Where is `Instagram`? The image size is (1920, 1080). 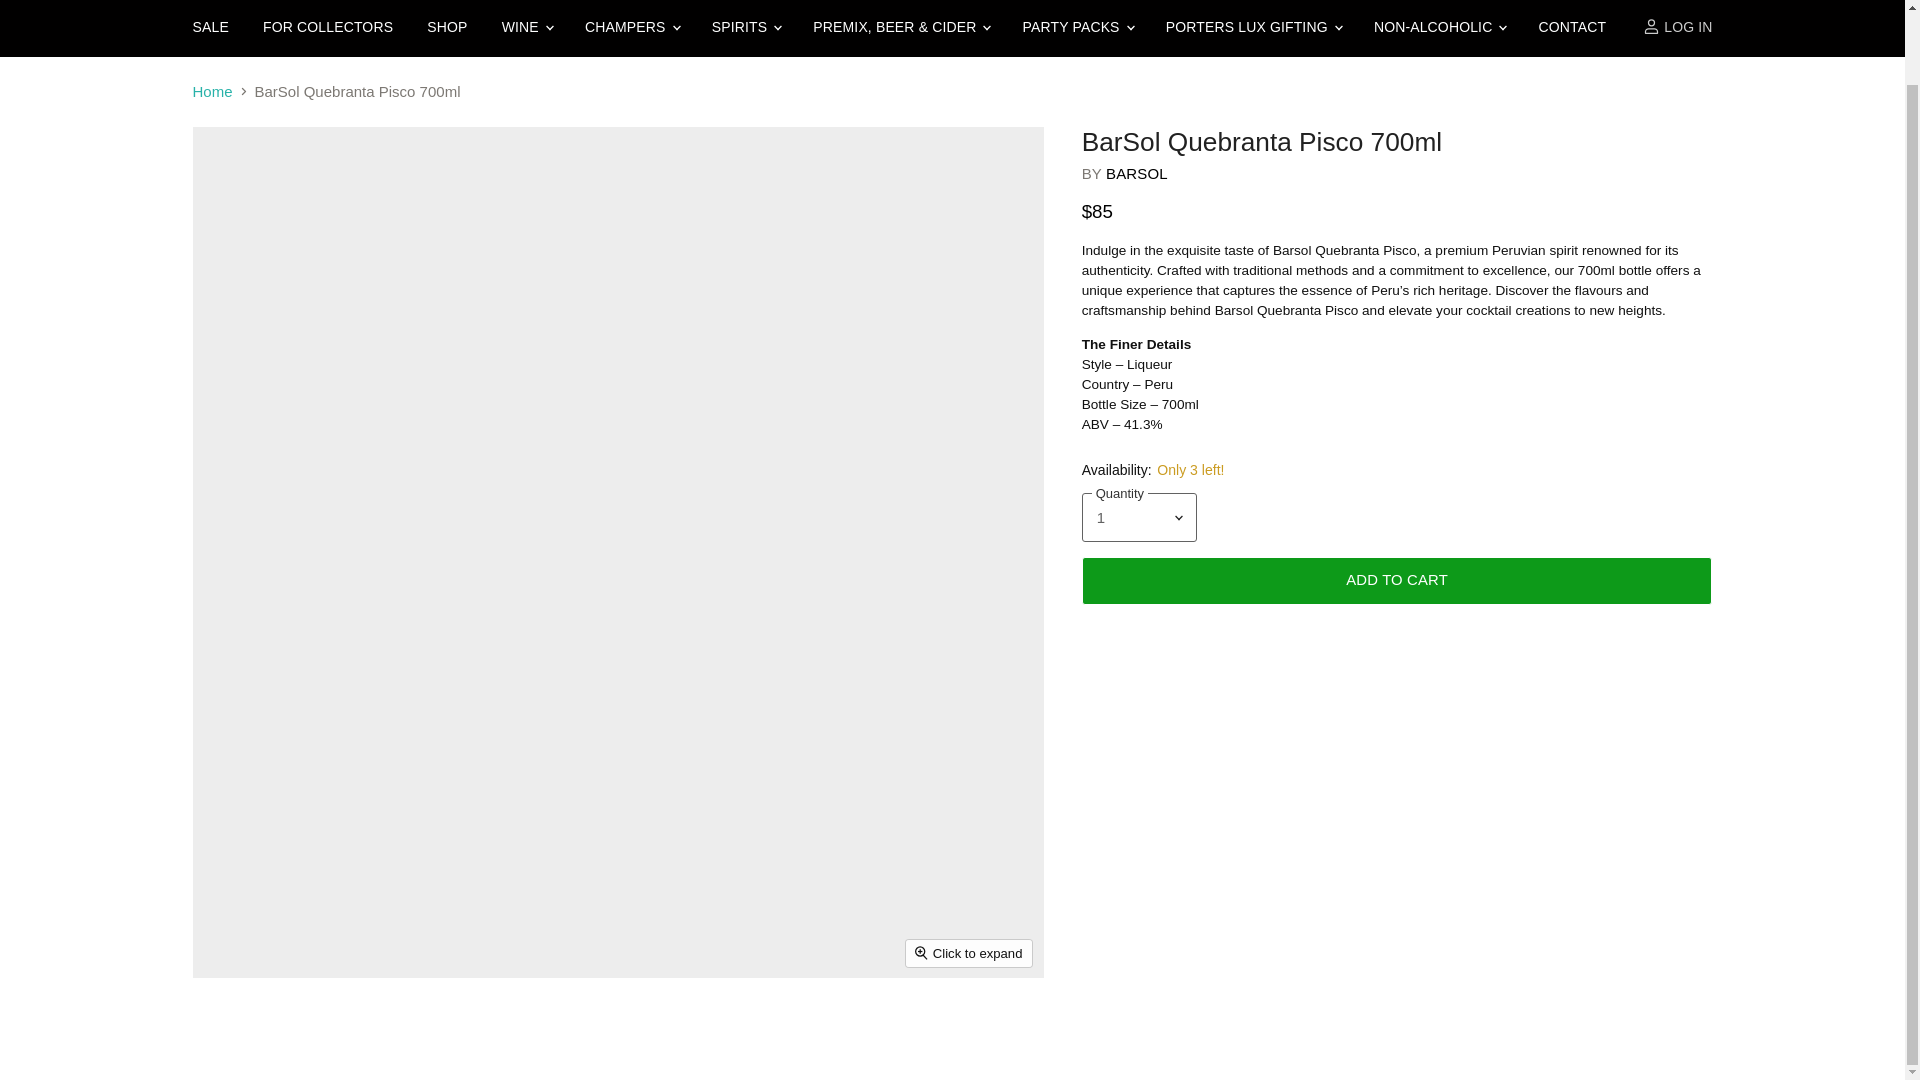
Instagram is located at coordinates (277, 753).